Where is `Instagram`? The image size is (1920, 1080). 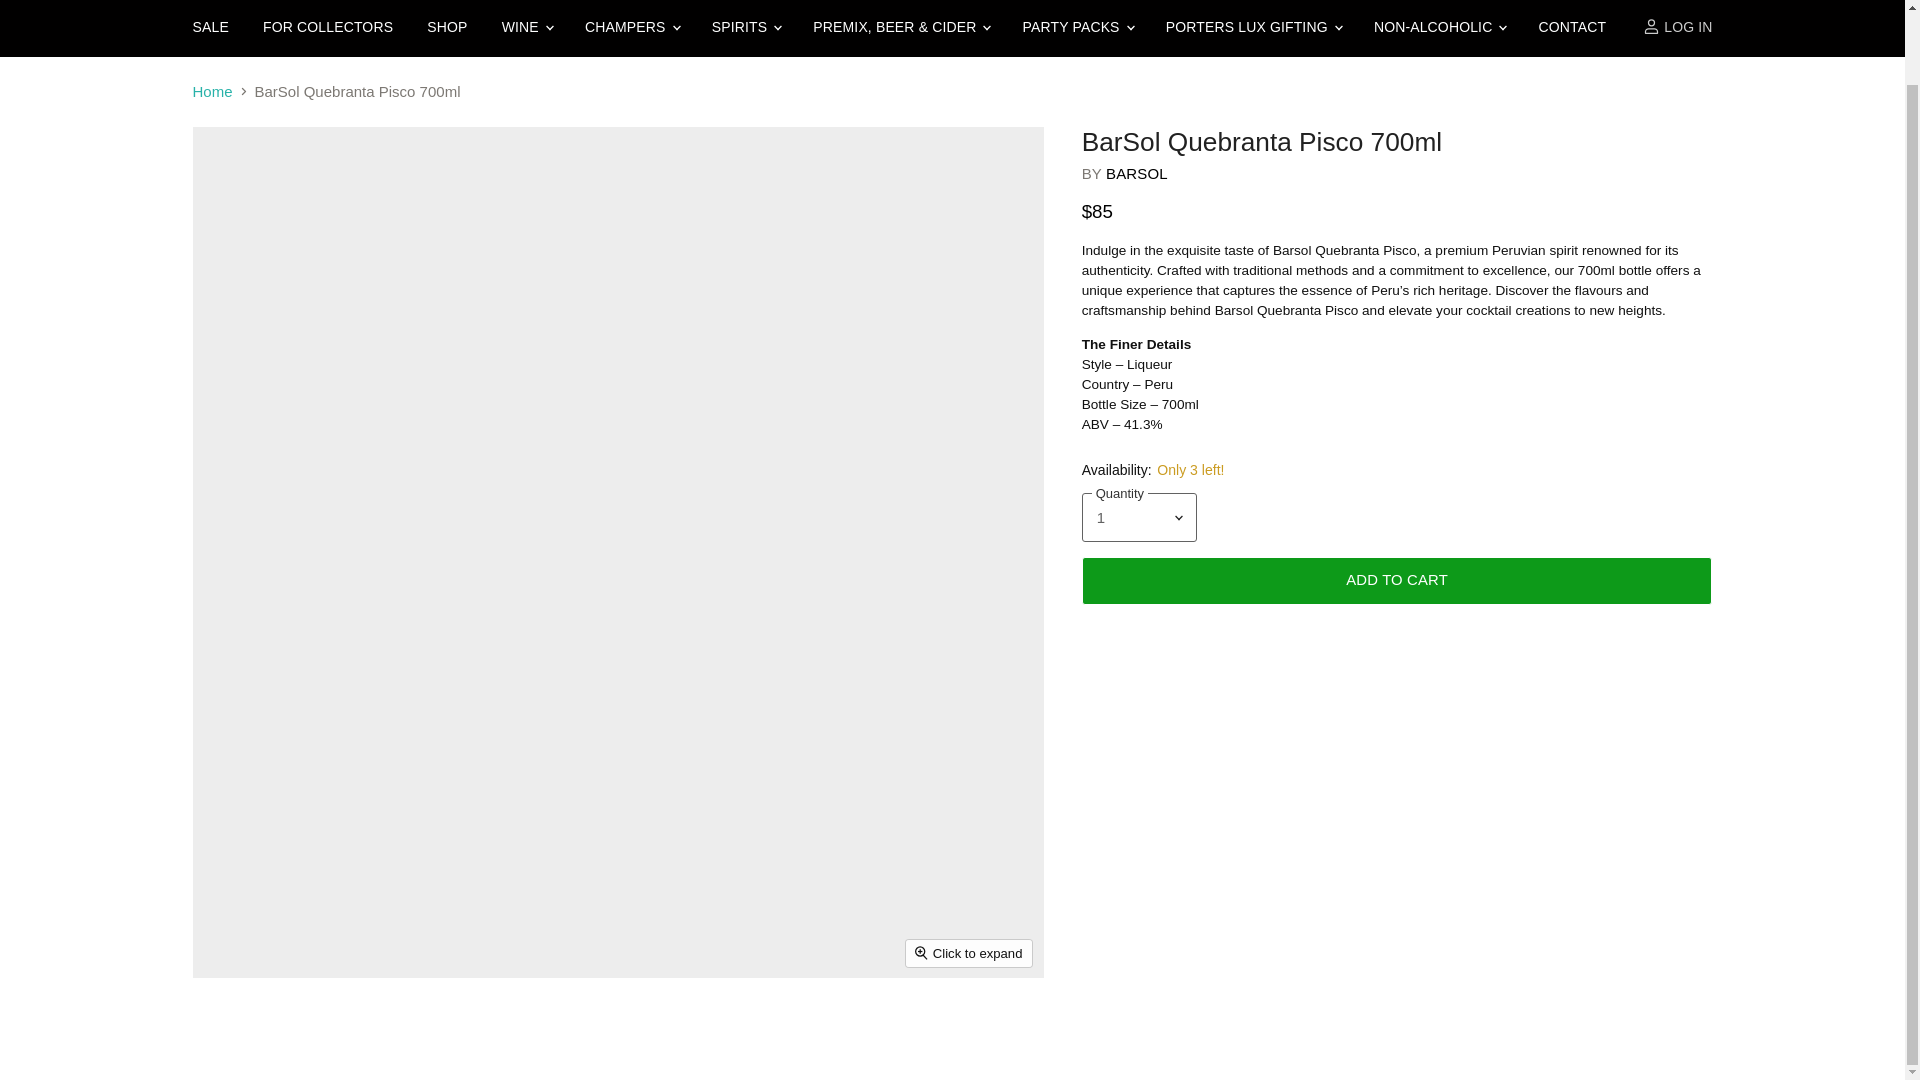
Instagram is located at coordinates (277, 753).